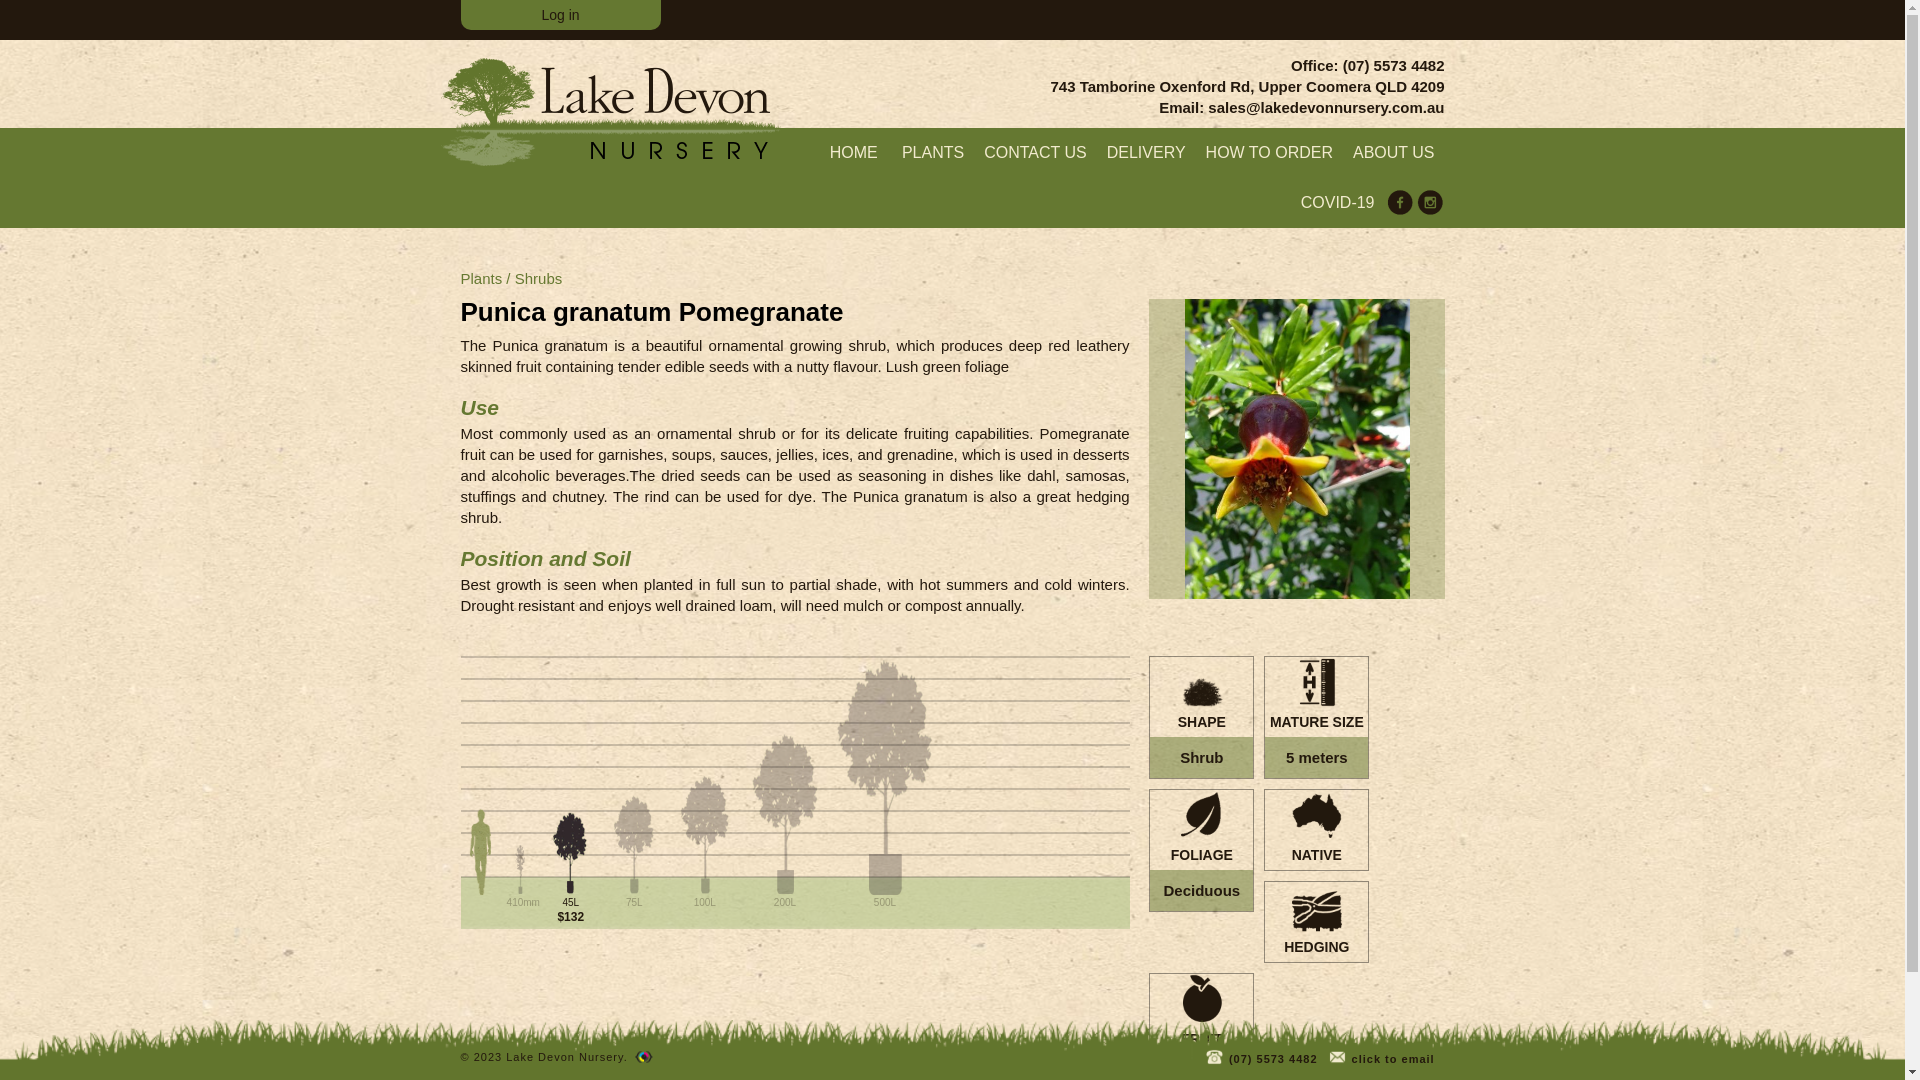 The width and height of the screenshot is (1920, 1080). I want to click on HEDGING, so click(1316, 922).